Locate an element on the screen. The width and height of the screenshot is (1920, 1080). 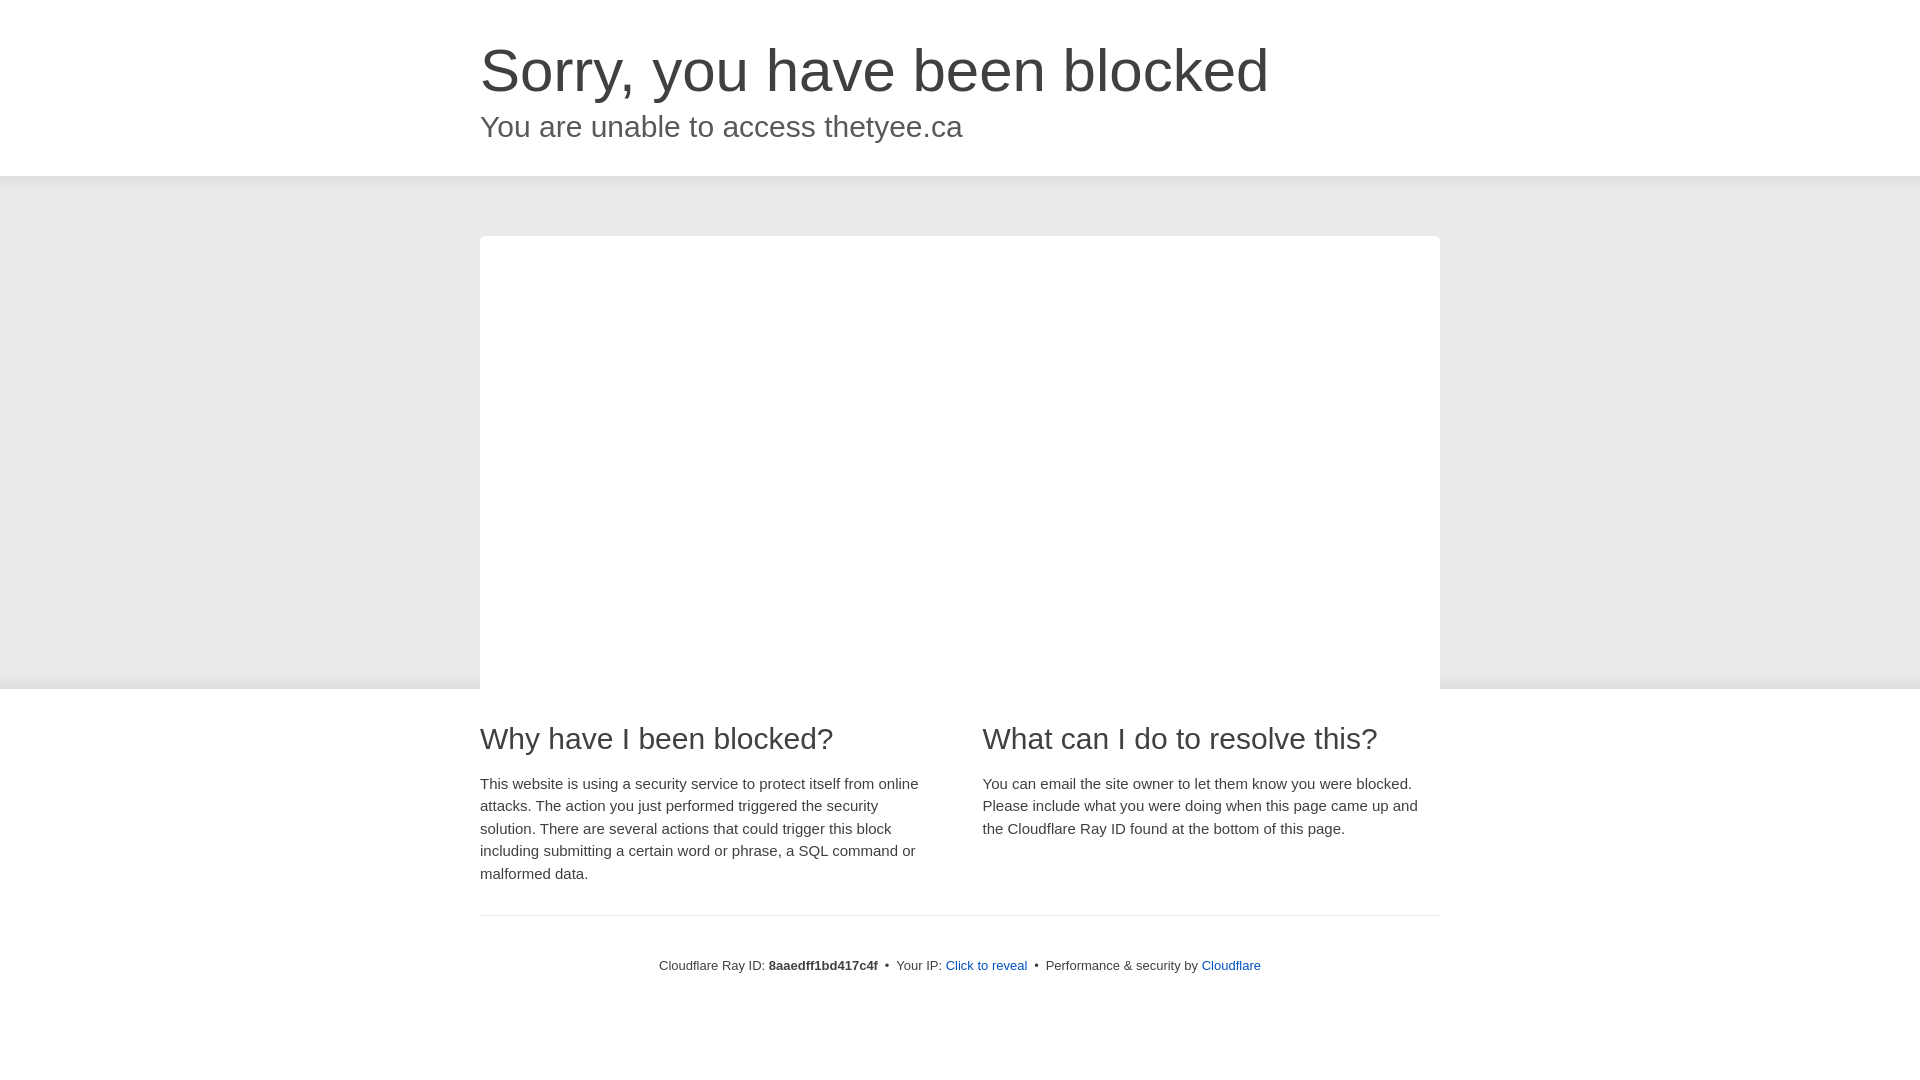
Click to reveal is located at coordinates (986, 966).